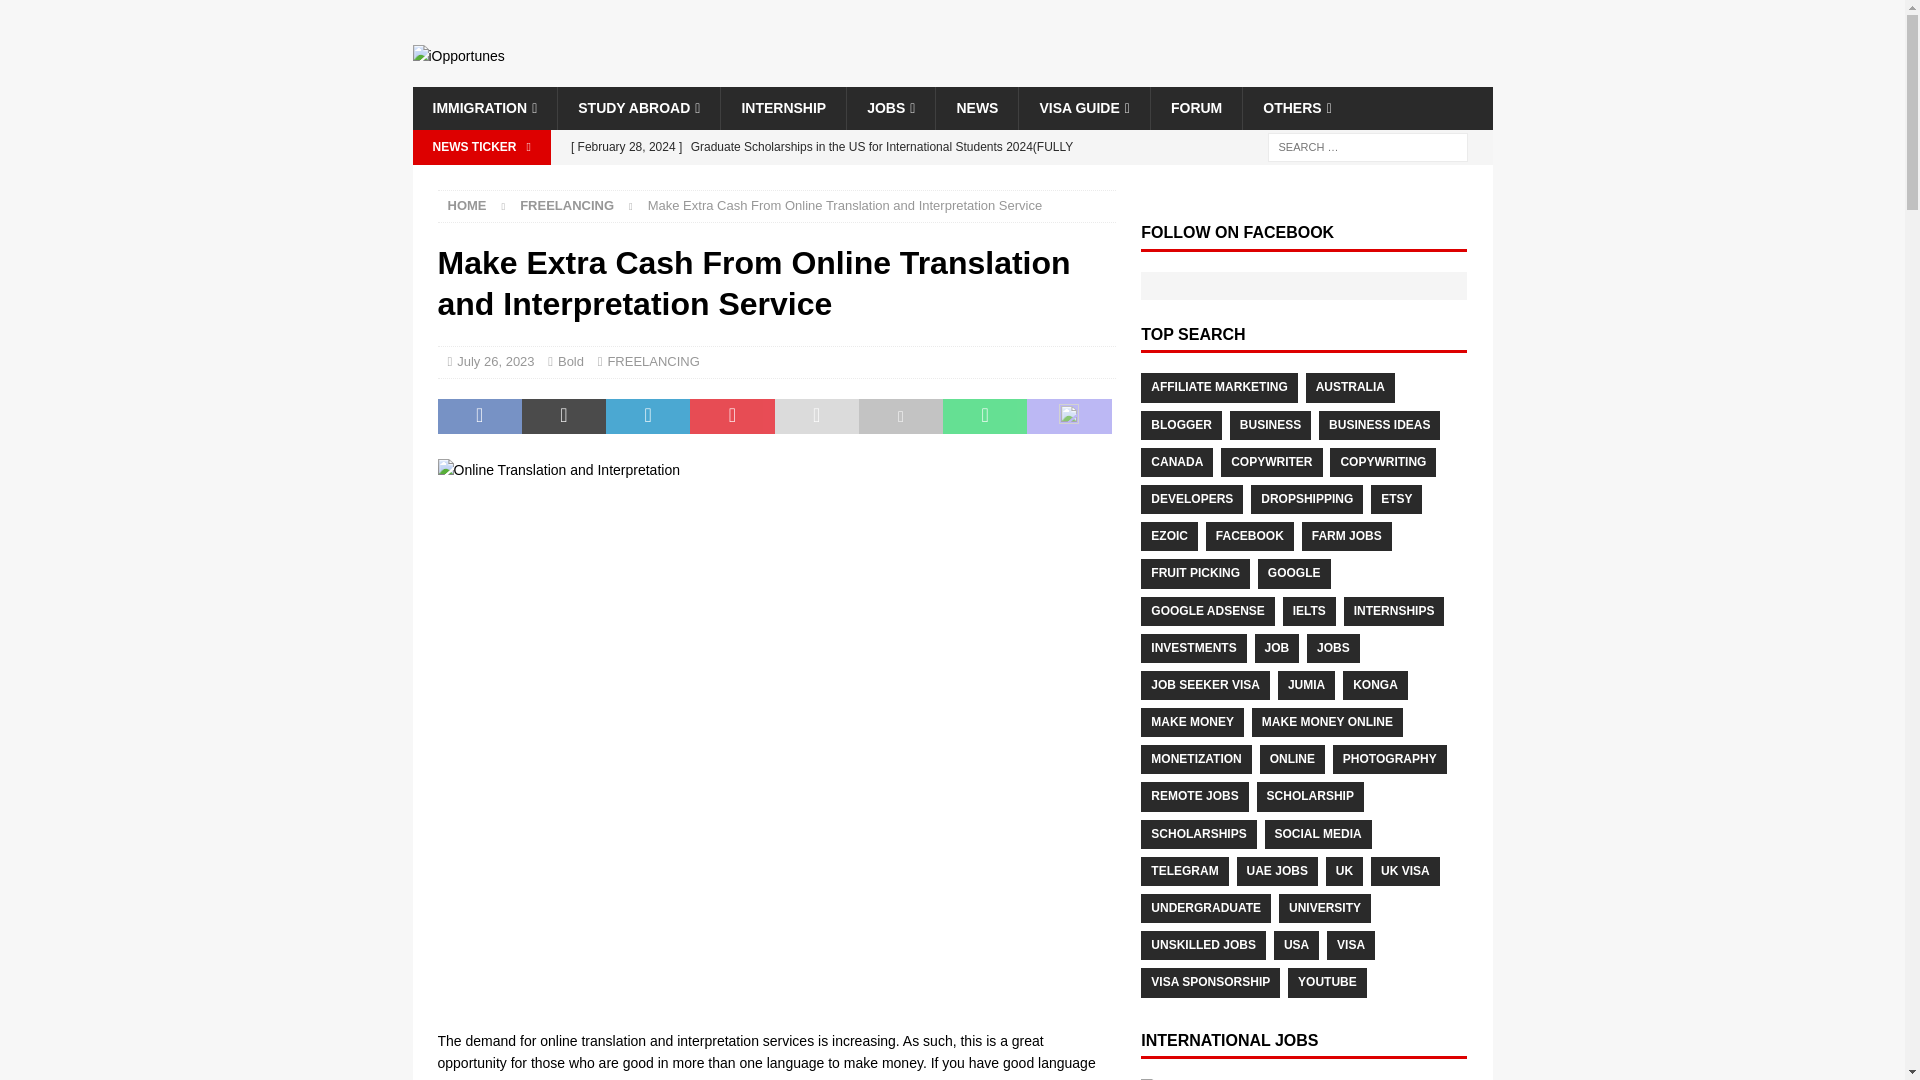  What do you see at coordinates (567, 204) in the screenshot?
I see `FREELANCING` at bounding box center [567, 204].